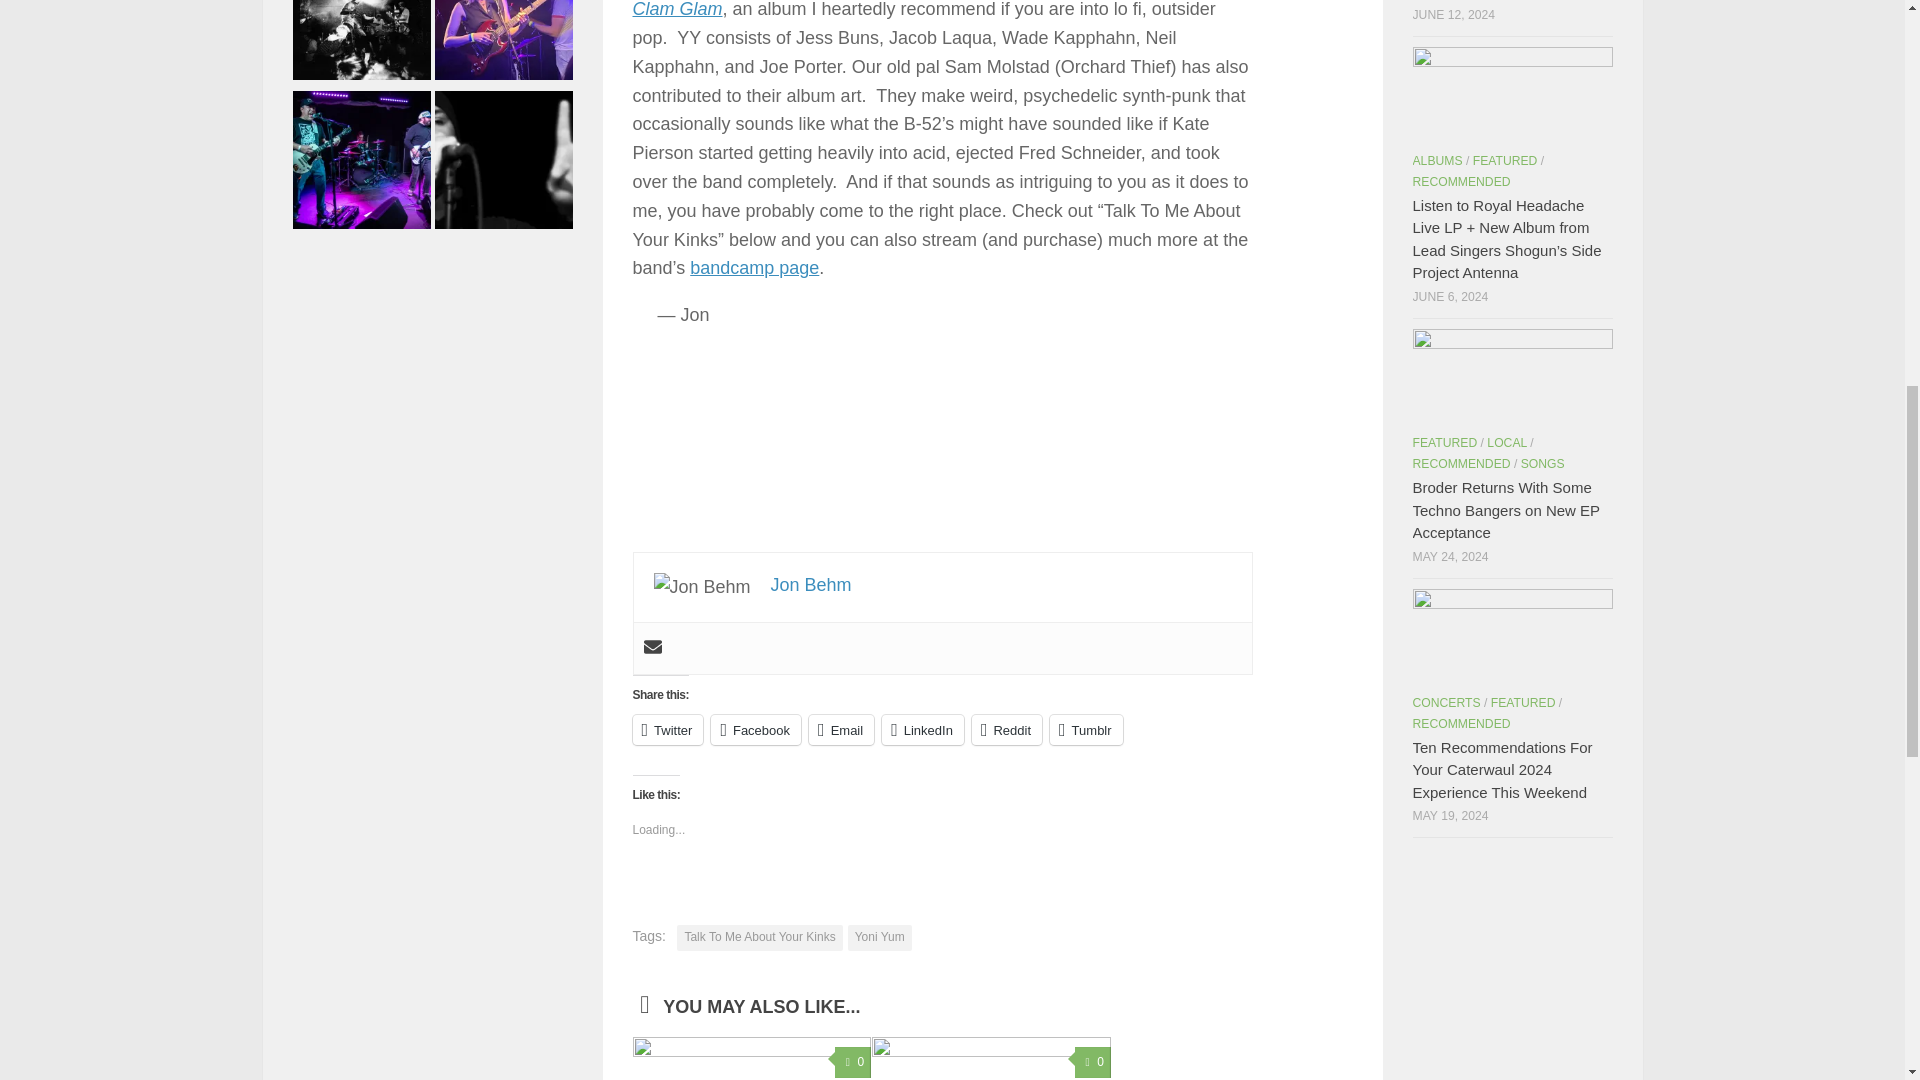  Describe the element at coordinates (922, 730) in the screenshot. I see `Click to share on LinkedIn` at that location.